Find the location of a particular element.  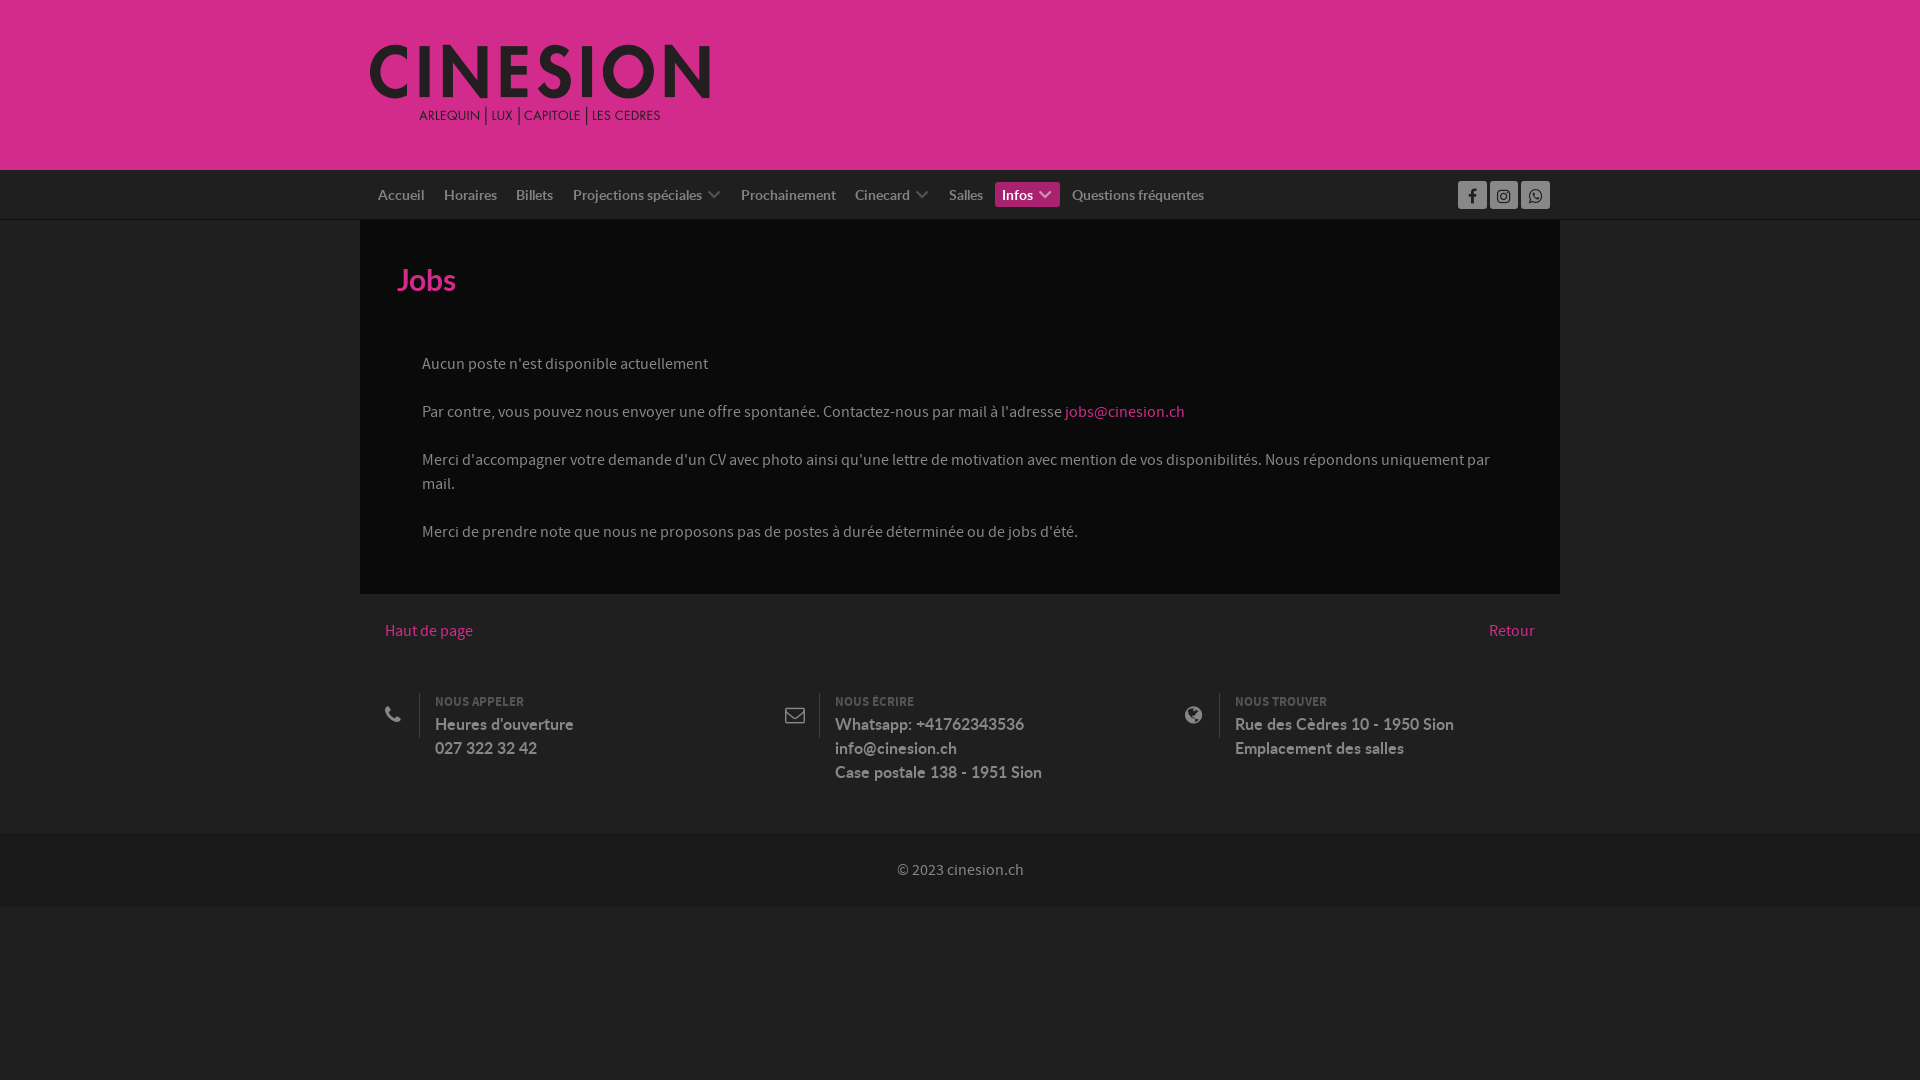

Accueil is located at coordinates (402, 194).